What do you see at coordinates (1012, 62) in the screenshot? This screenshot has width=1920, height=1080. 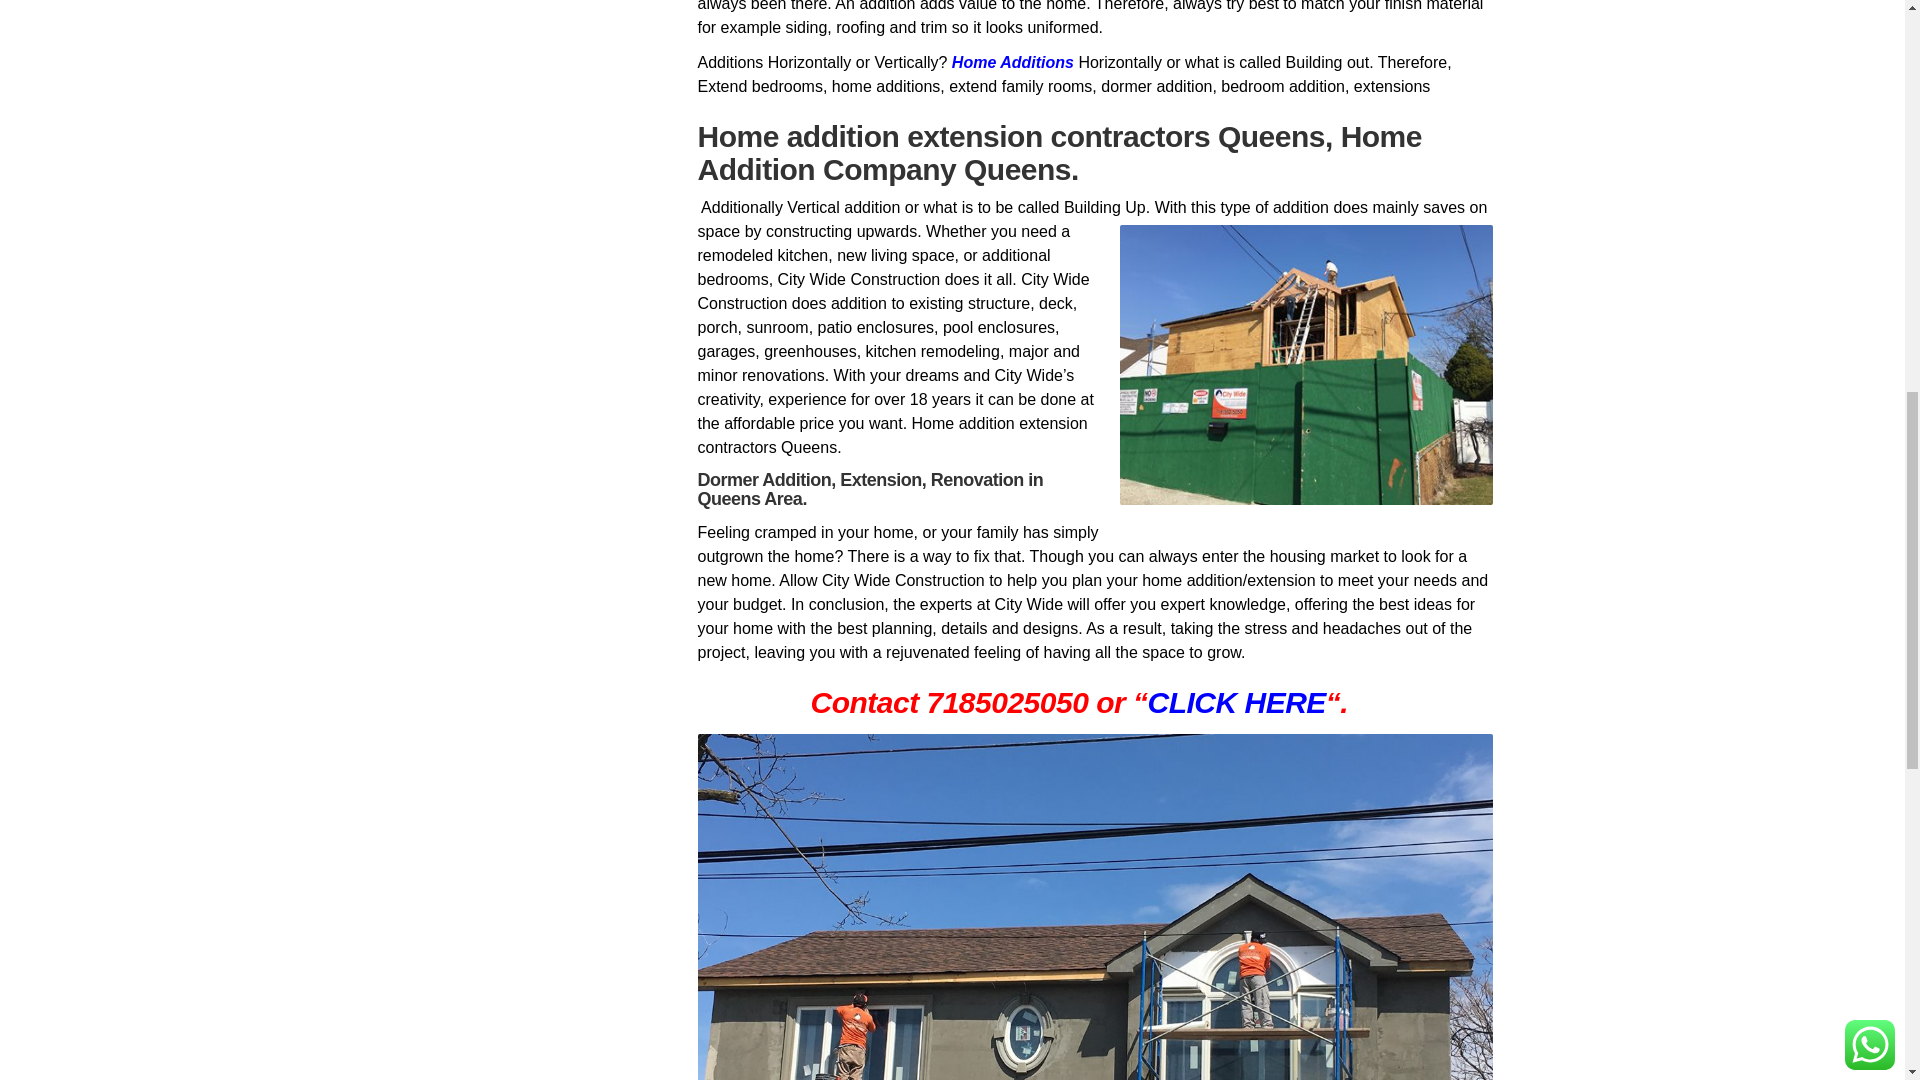 I see `Home Additions` at bounding box center [1012, 62].